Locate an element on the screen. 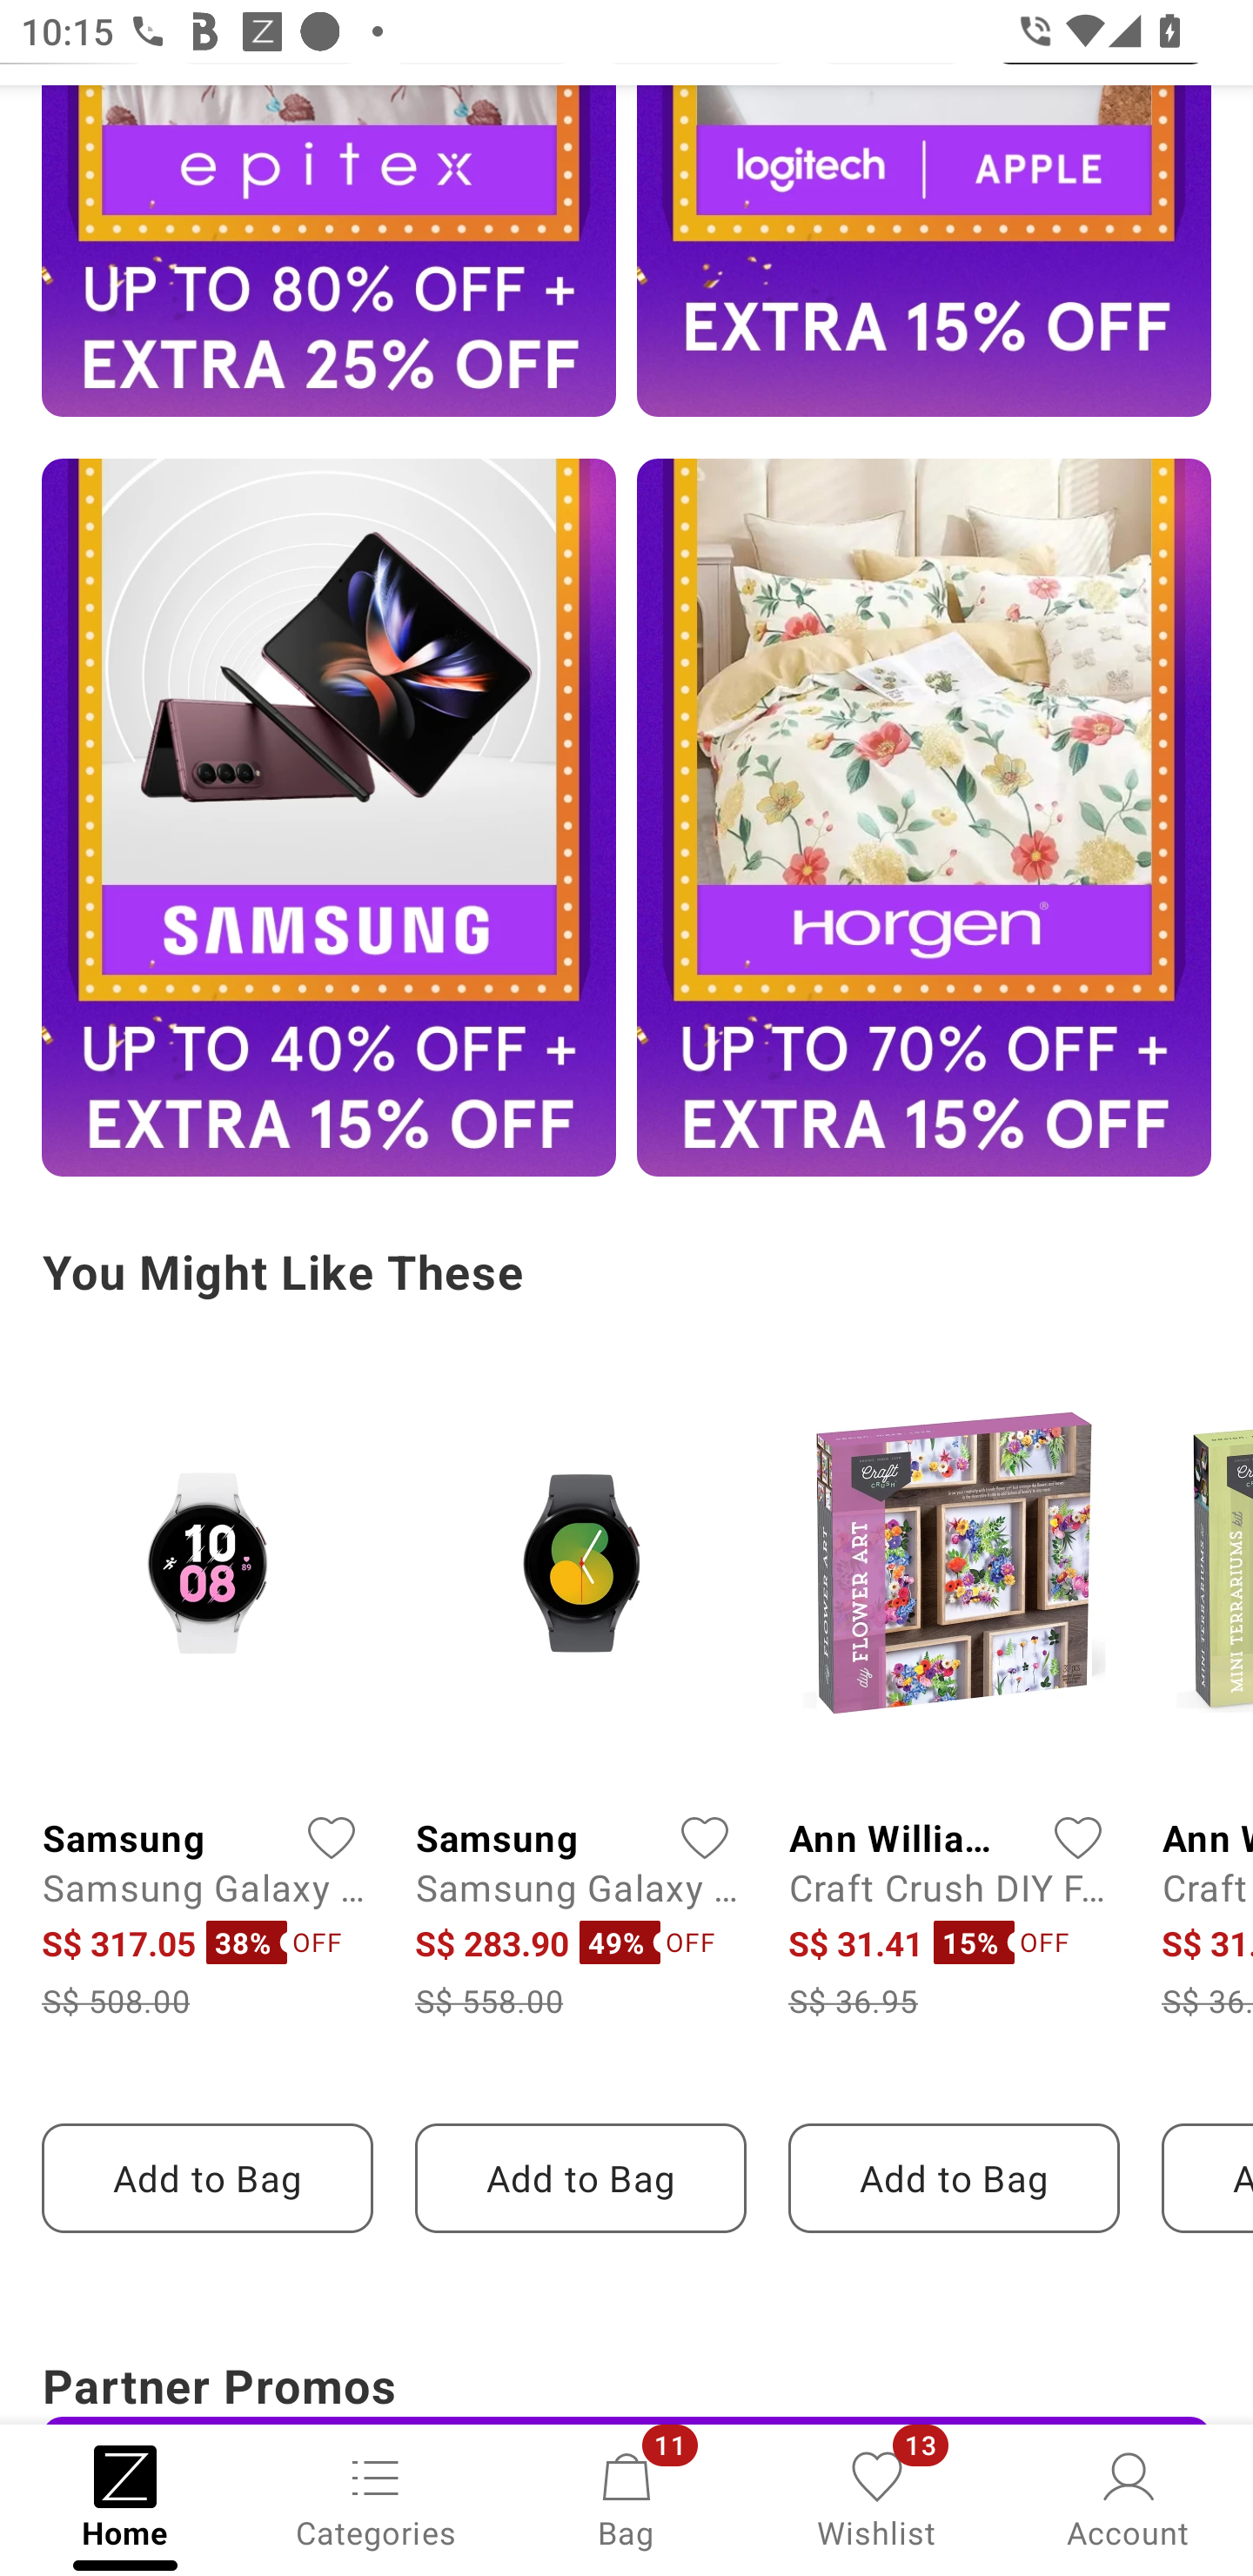 The image size is (1253, 2576). Bag, 11 new notifications Bag is located at coordinates (626, 2498).